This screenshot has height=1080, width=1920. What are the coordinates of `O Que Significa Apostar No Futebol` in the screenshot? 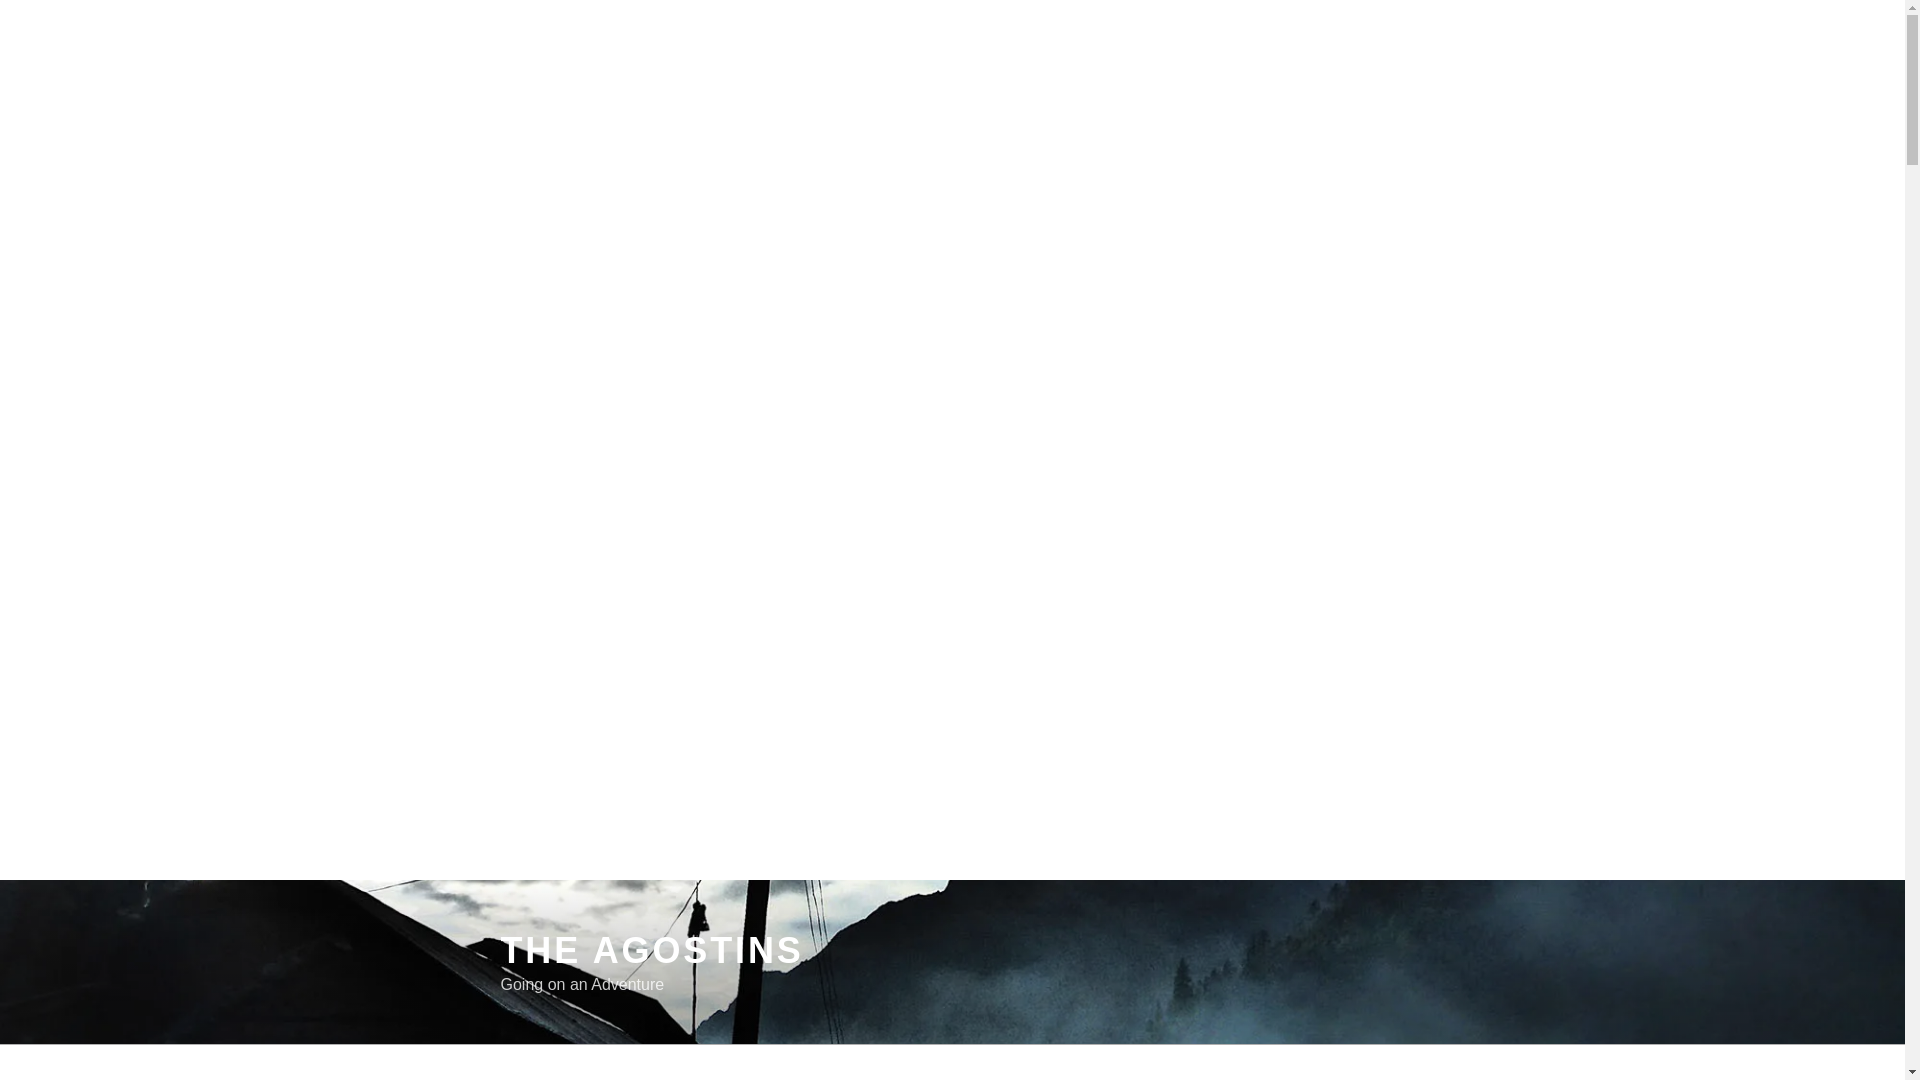 It's located at (1078, 436).